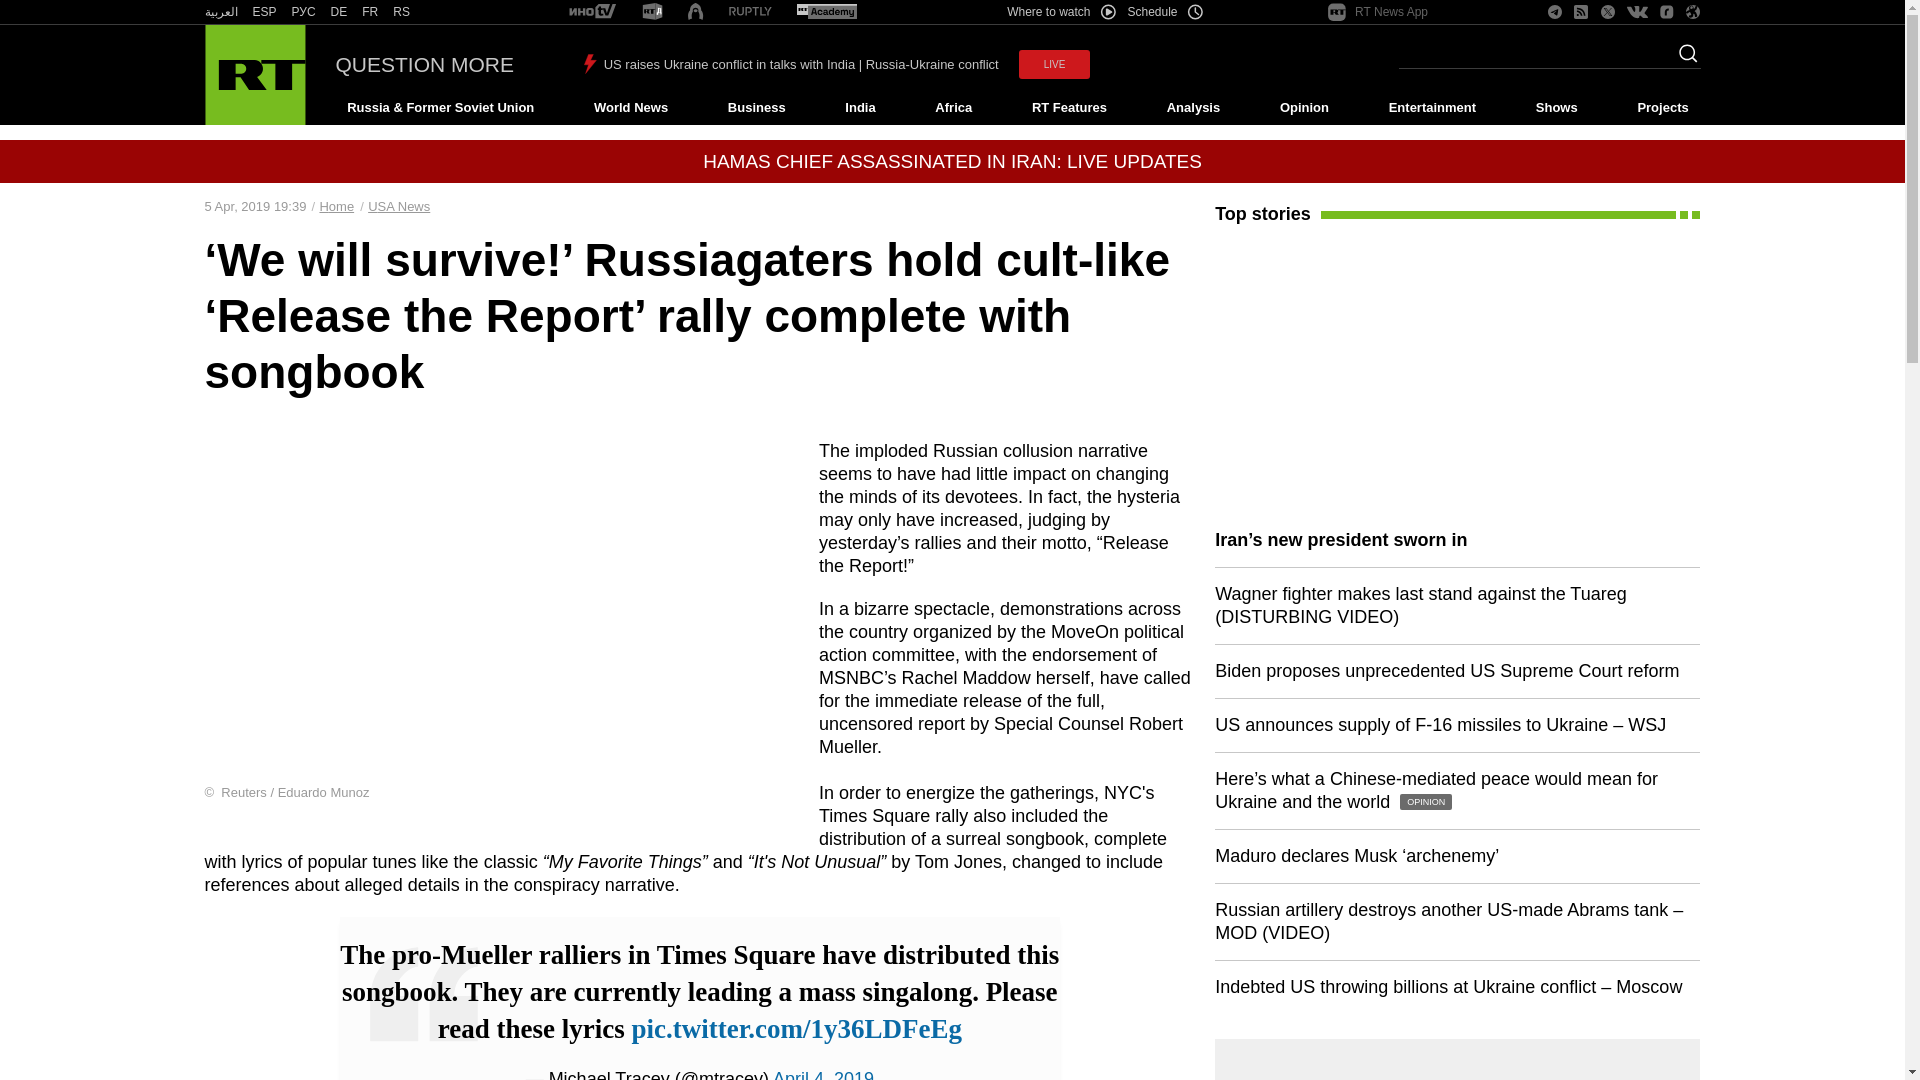  I want to click on RT , so click(750, 12).